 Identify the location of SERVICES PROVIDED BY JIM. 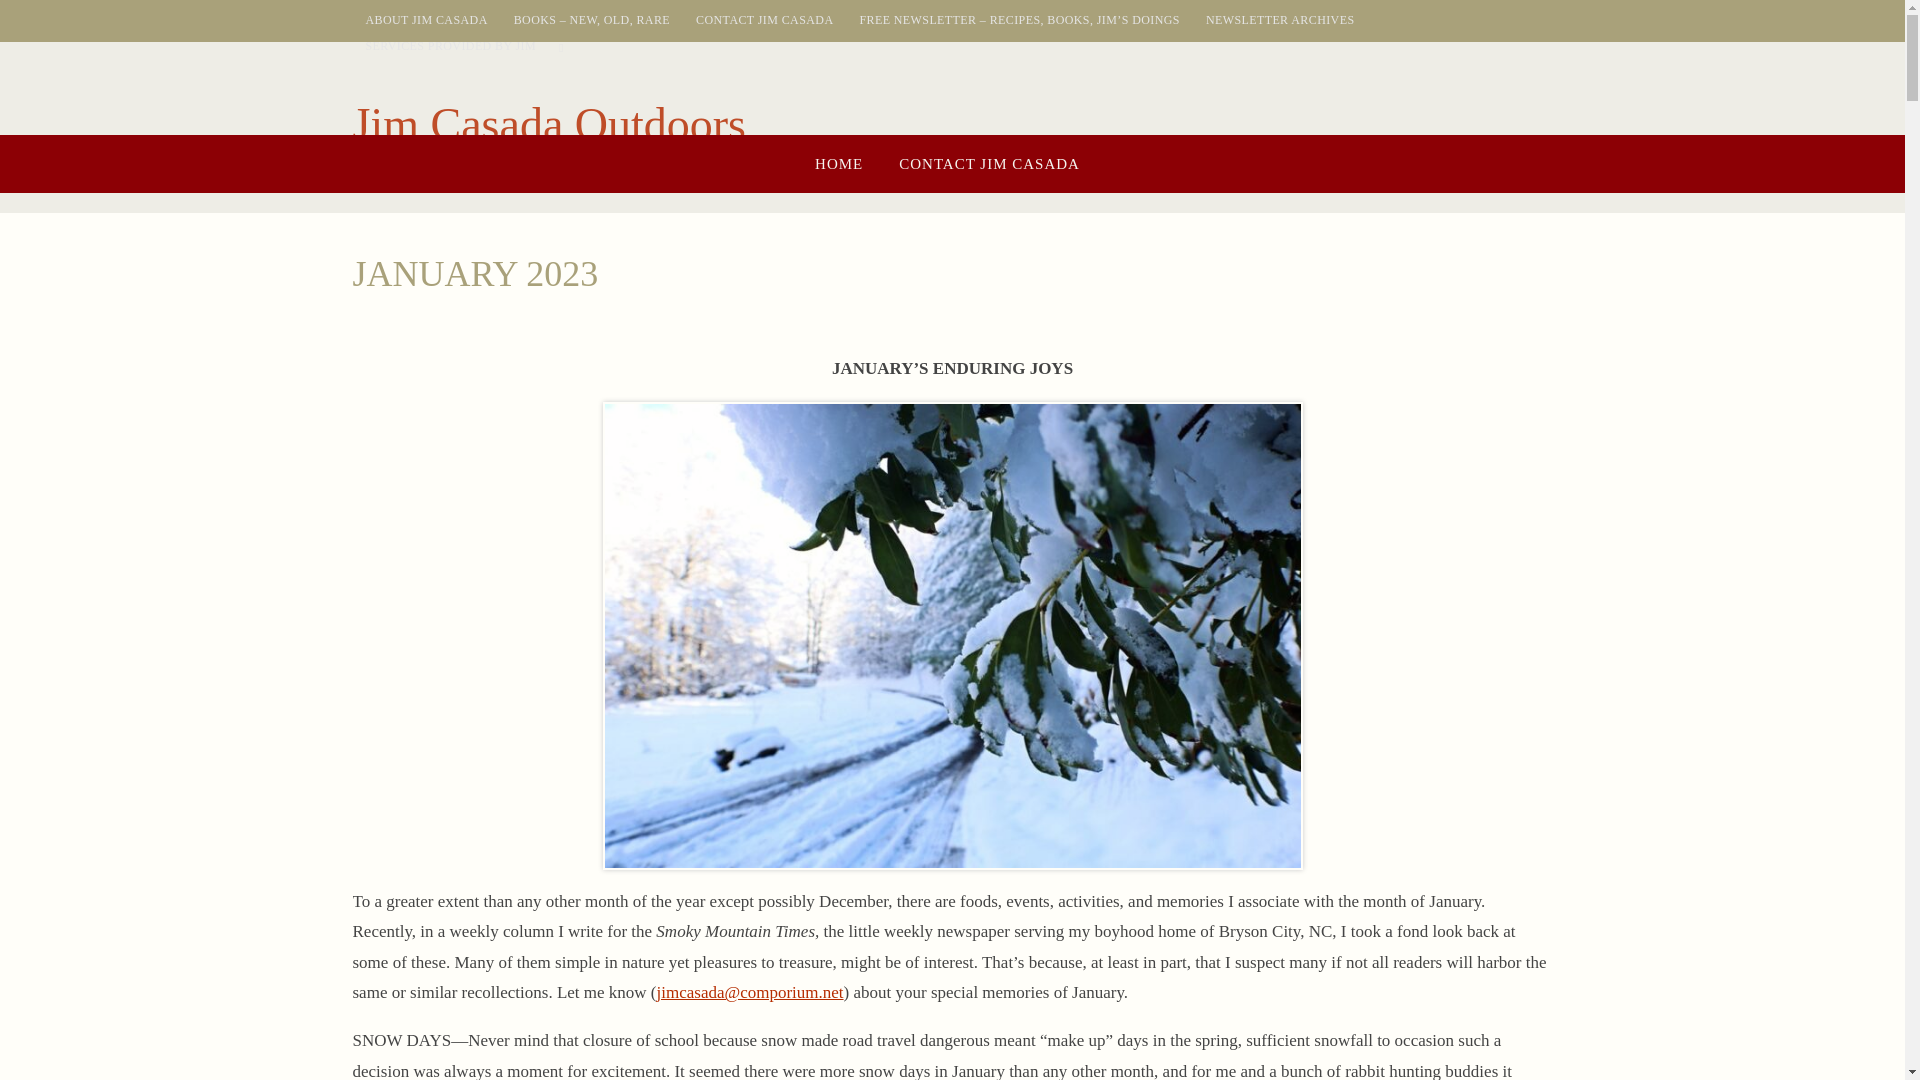
(451, 46).